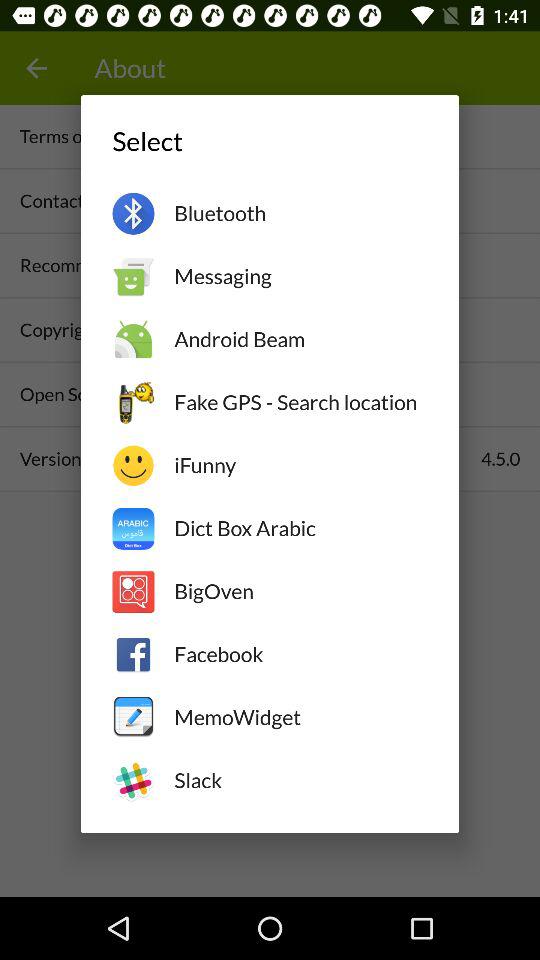 The width and height of the screenshot is (540, 960). Describe the element at coordinates (300, 339) in the screenshot. I see `flip to the android beam icon` at that location.